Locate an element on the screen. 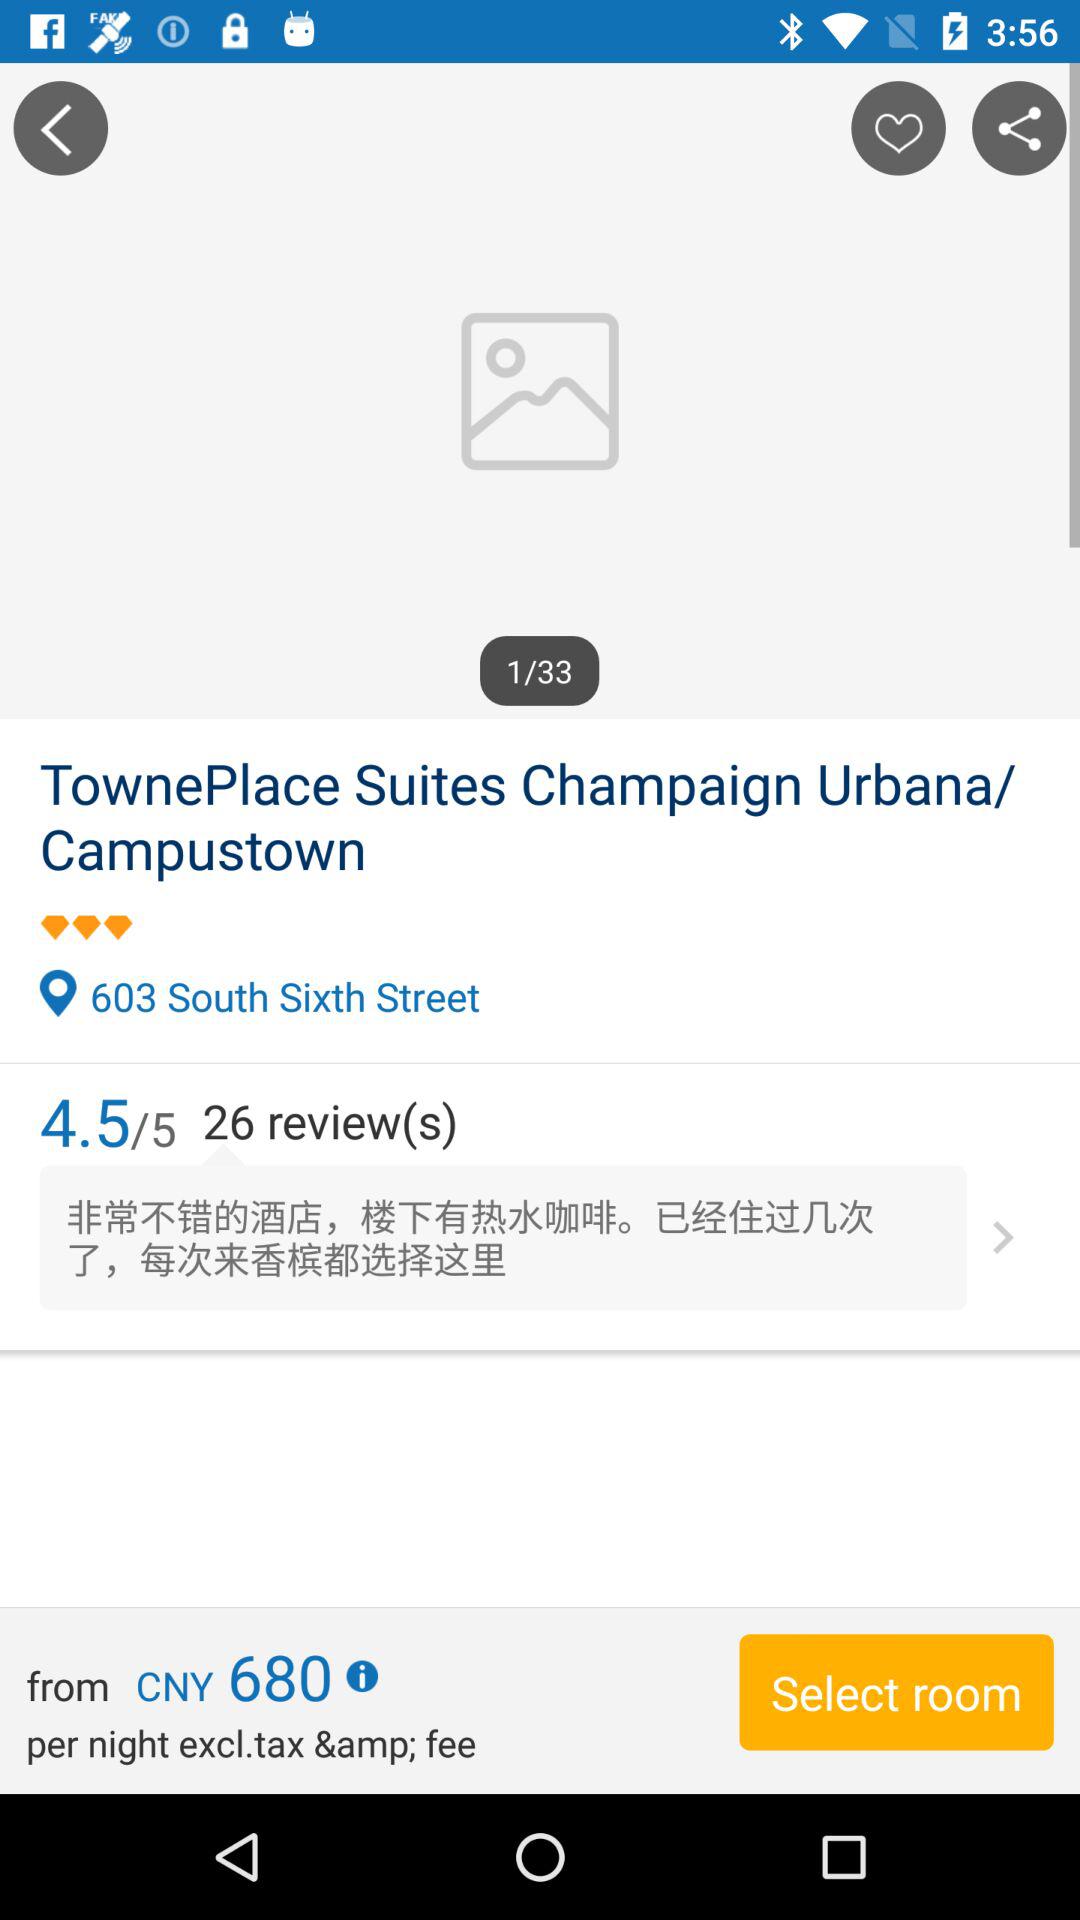  share the article is located at coordinates (1019, 128).